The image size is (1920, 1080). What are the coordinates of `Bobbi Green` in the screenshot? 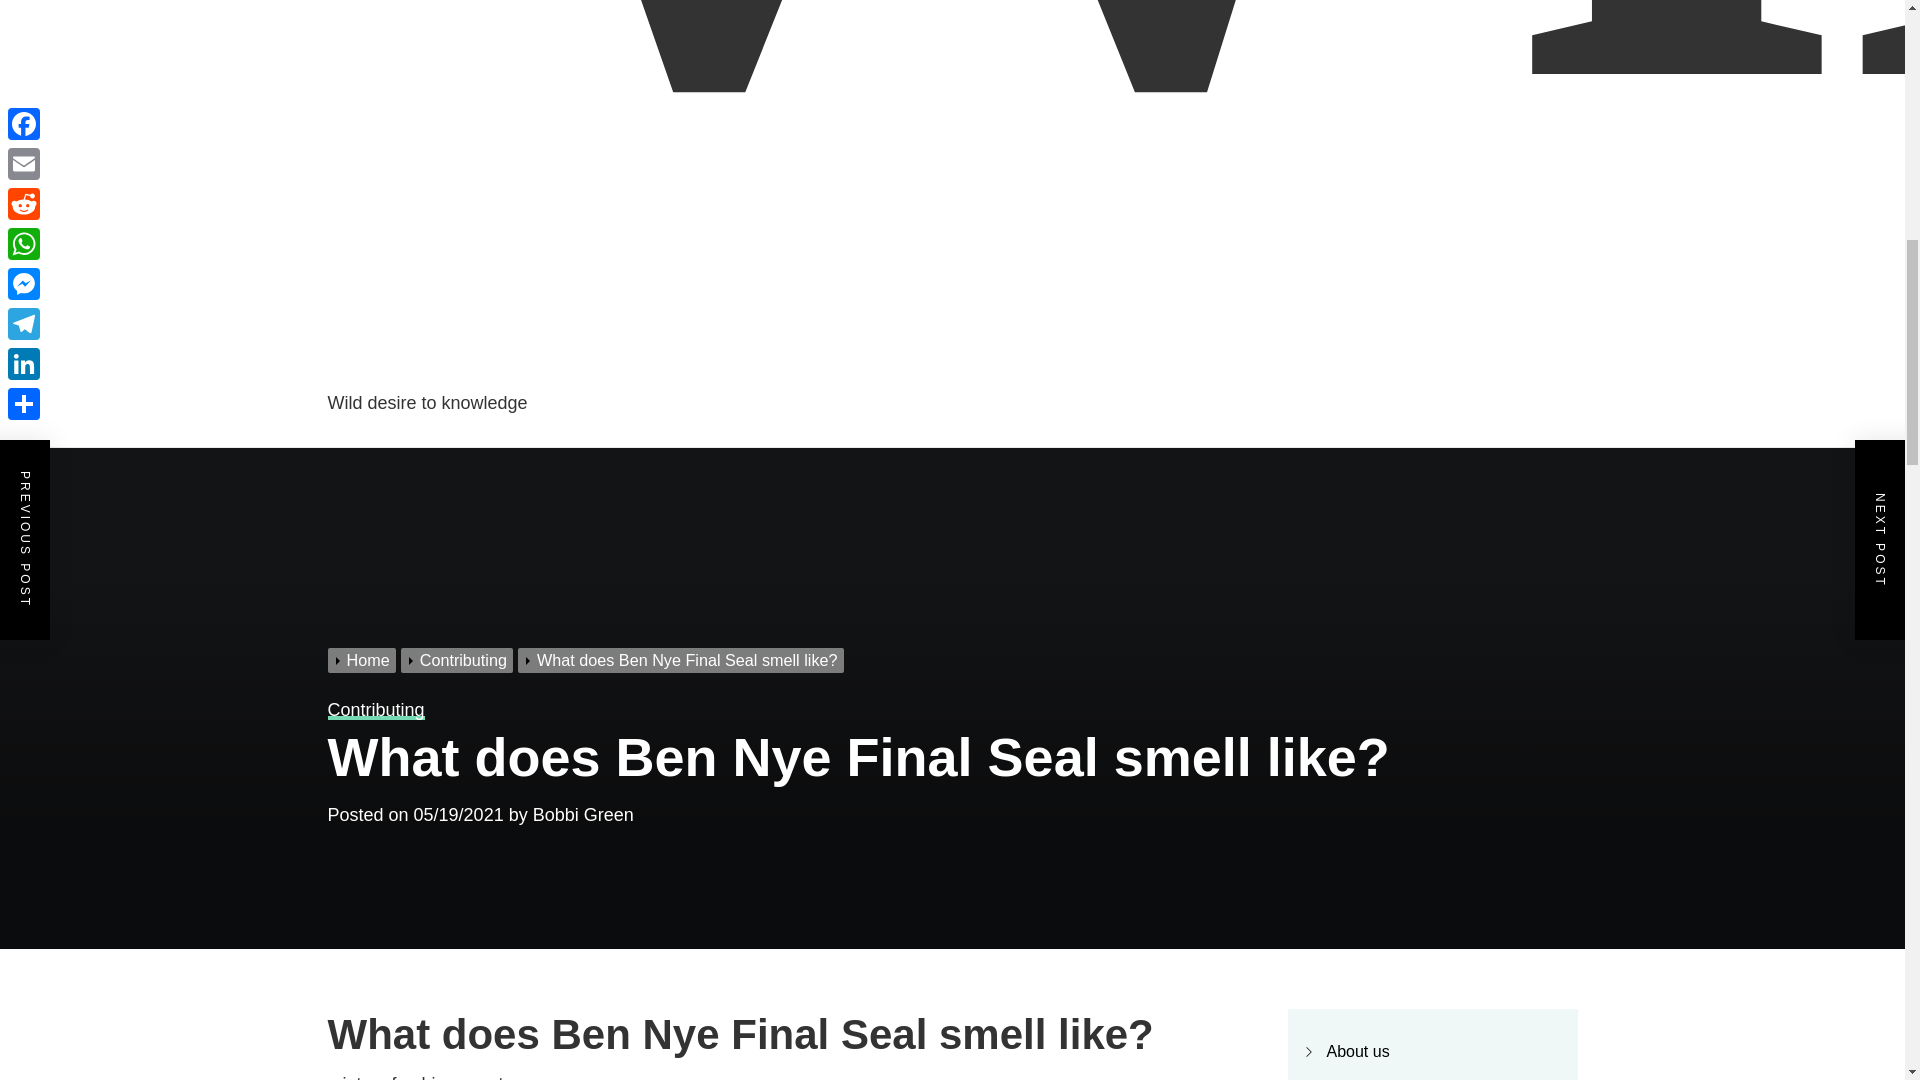 It's located at (583, 814).